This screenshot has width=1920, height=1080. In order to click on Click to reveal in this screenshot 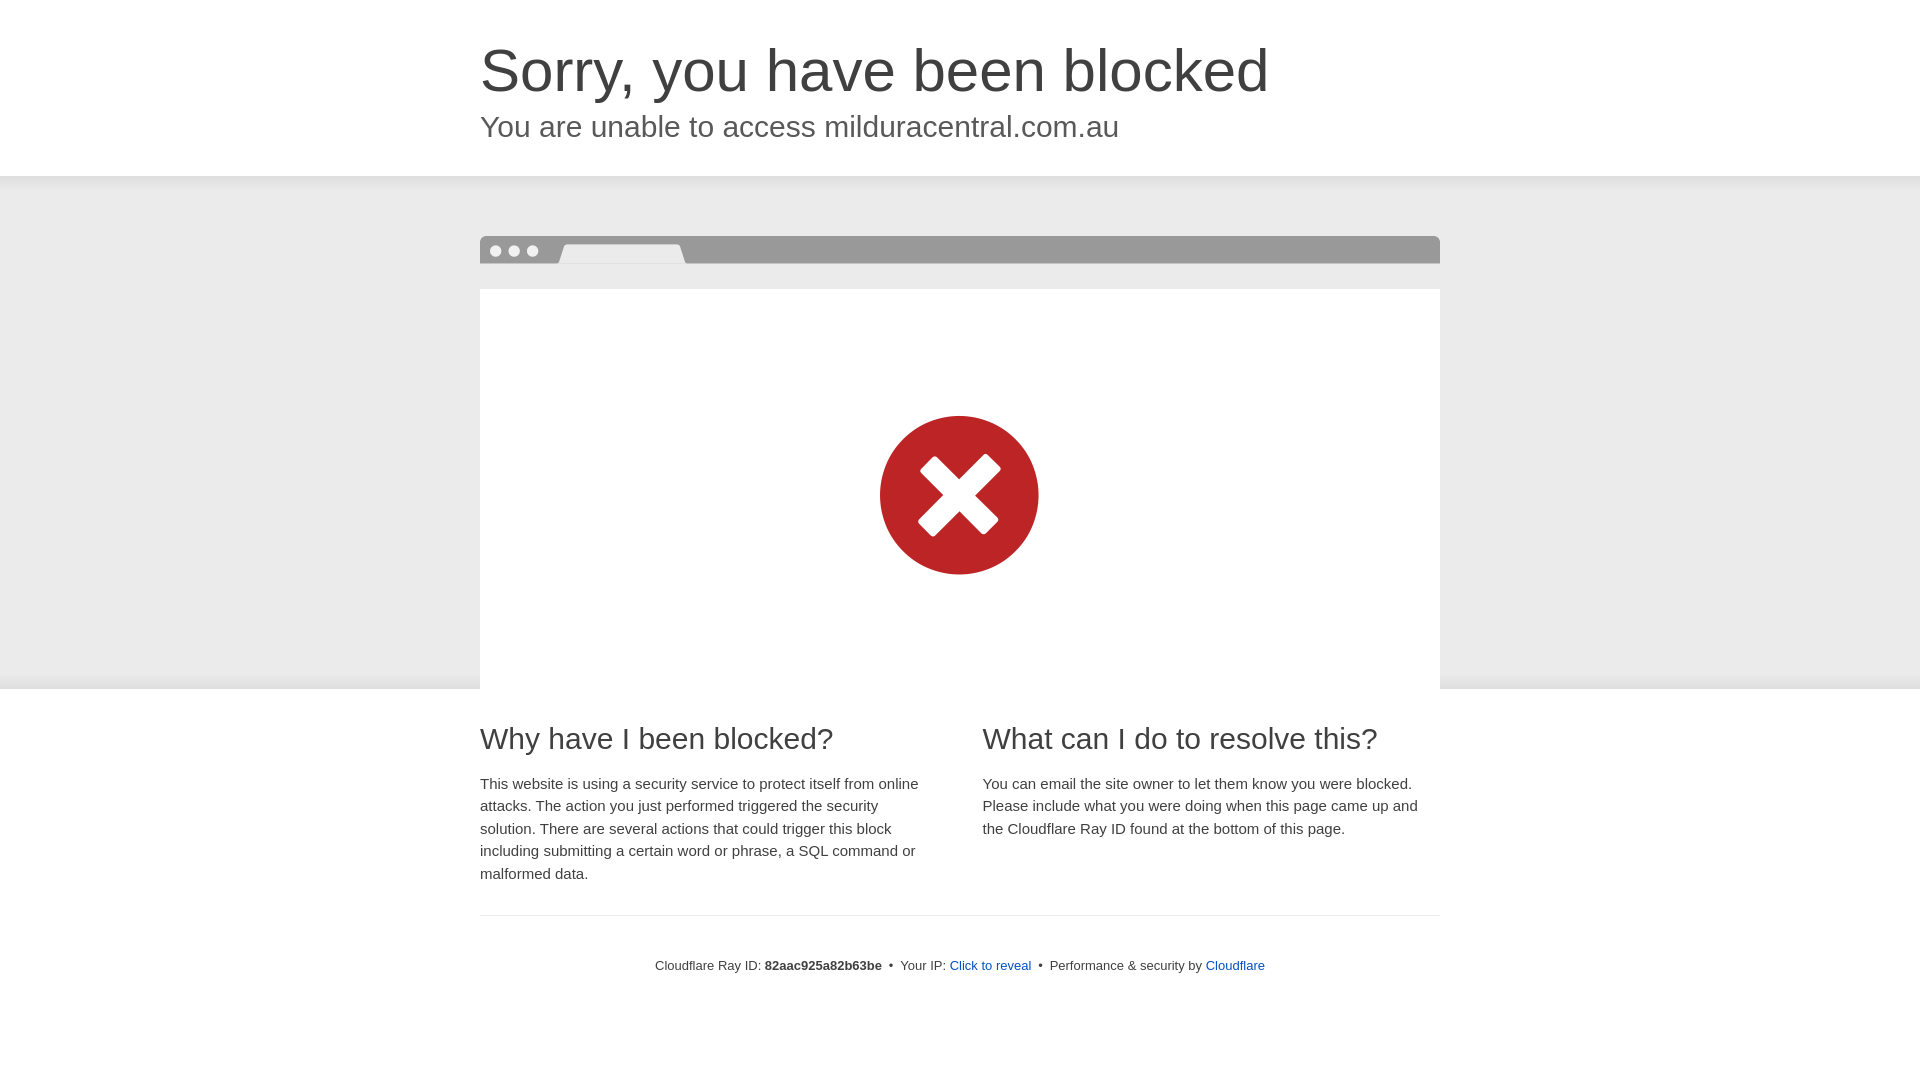, I will do `click(991, 966)`.